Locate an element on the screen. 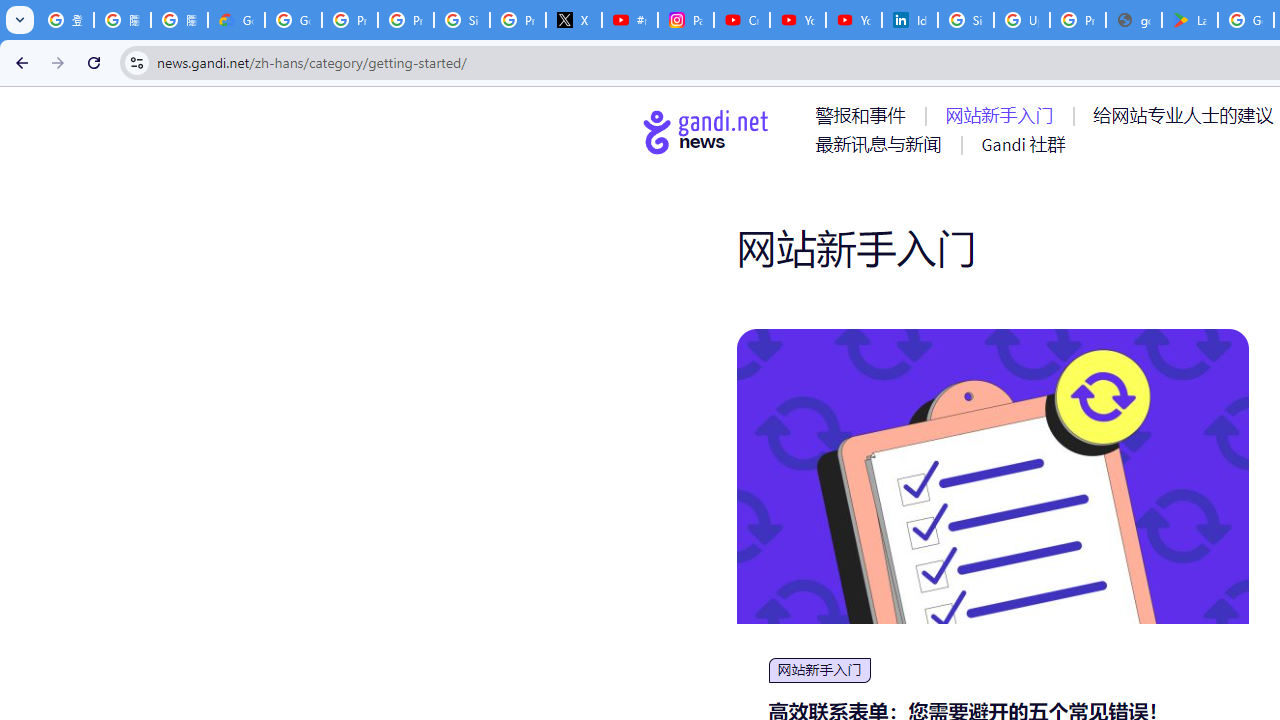 The width and height of the screenshot is (1280, 720). Privacy Help Center - Policies Help is located at coordinates (350, 20).